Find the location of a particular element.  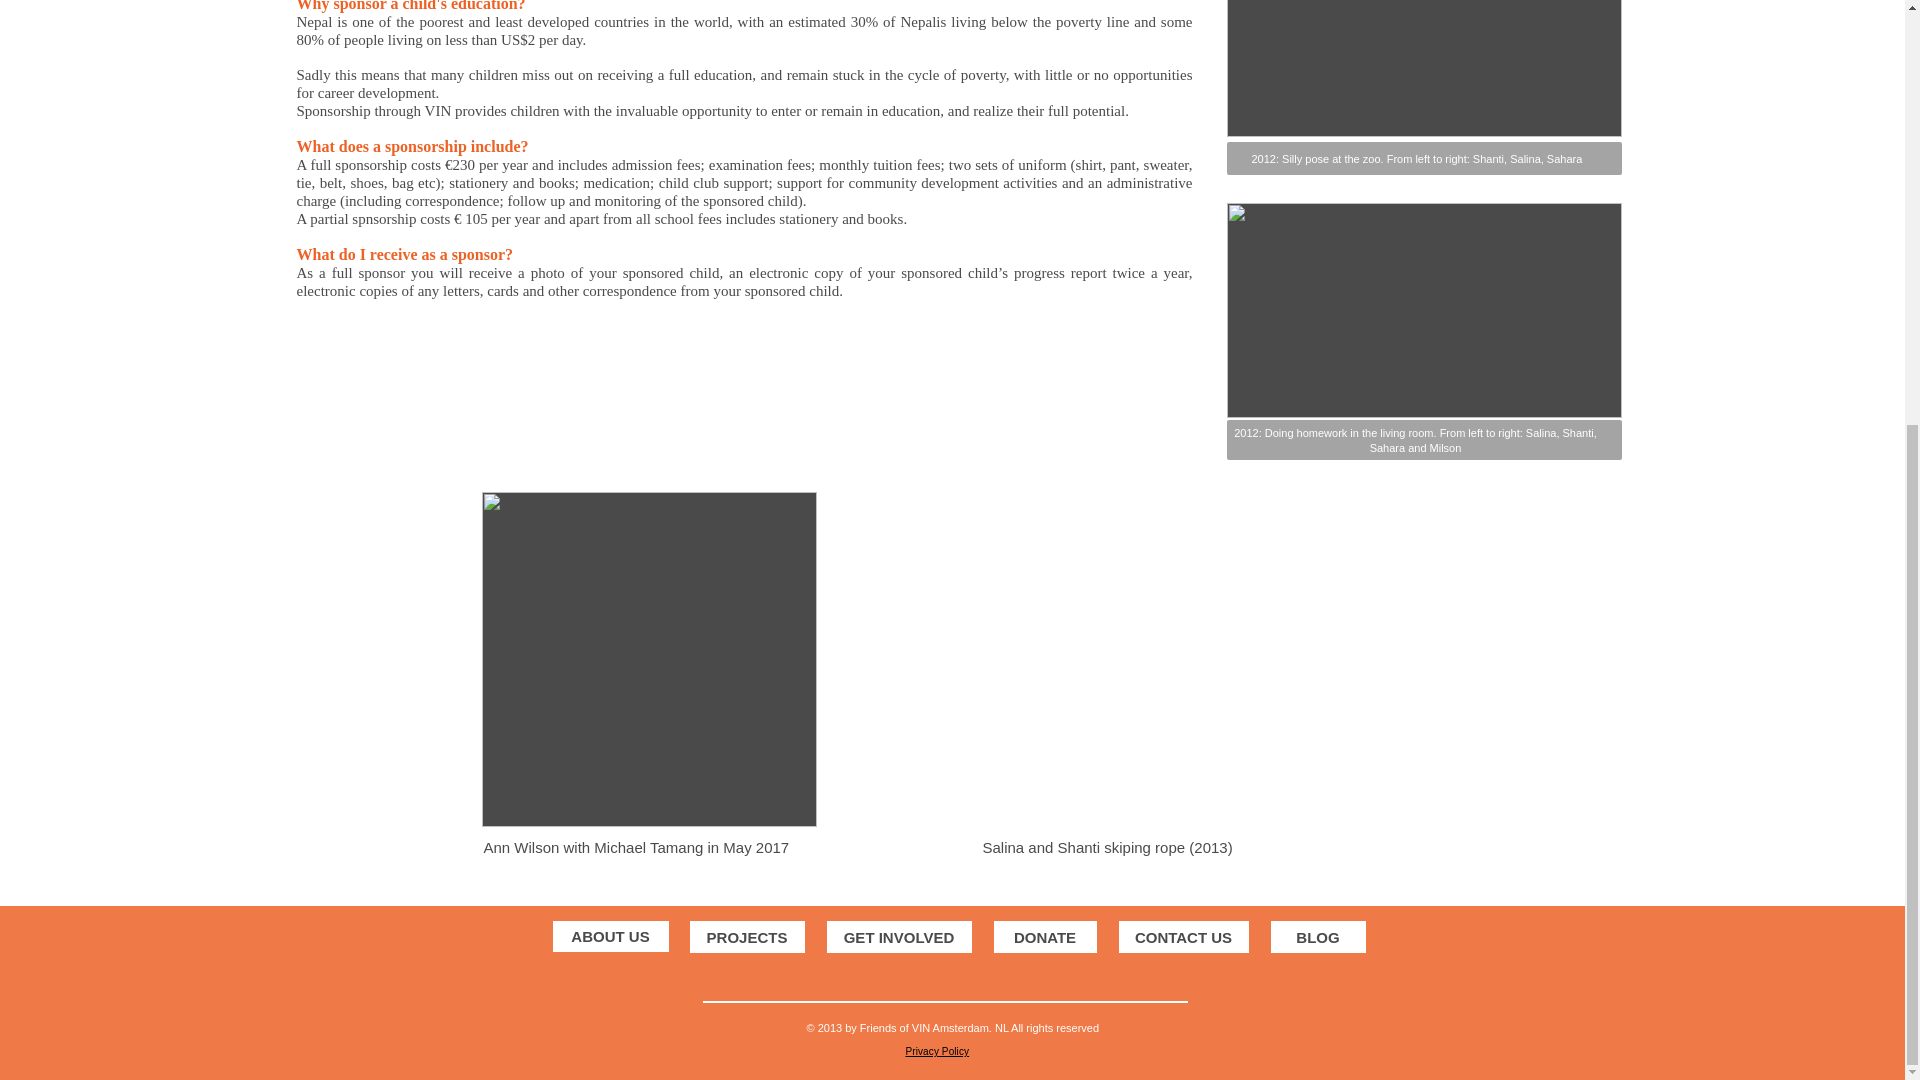

PROJECTS is located at coordinates (746, 936).